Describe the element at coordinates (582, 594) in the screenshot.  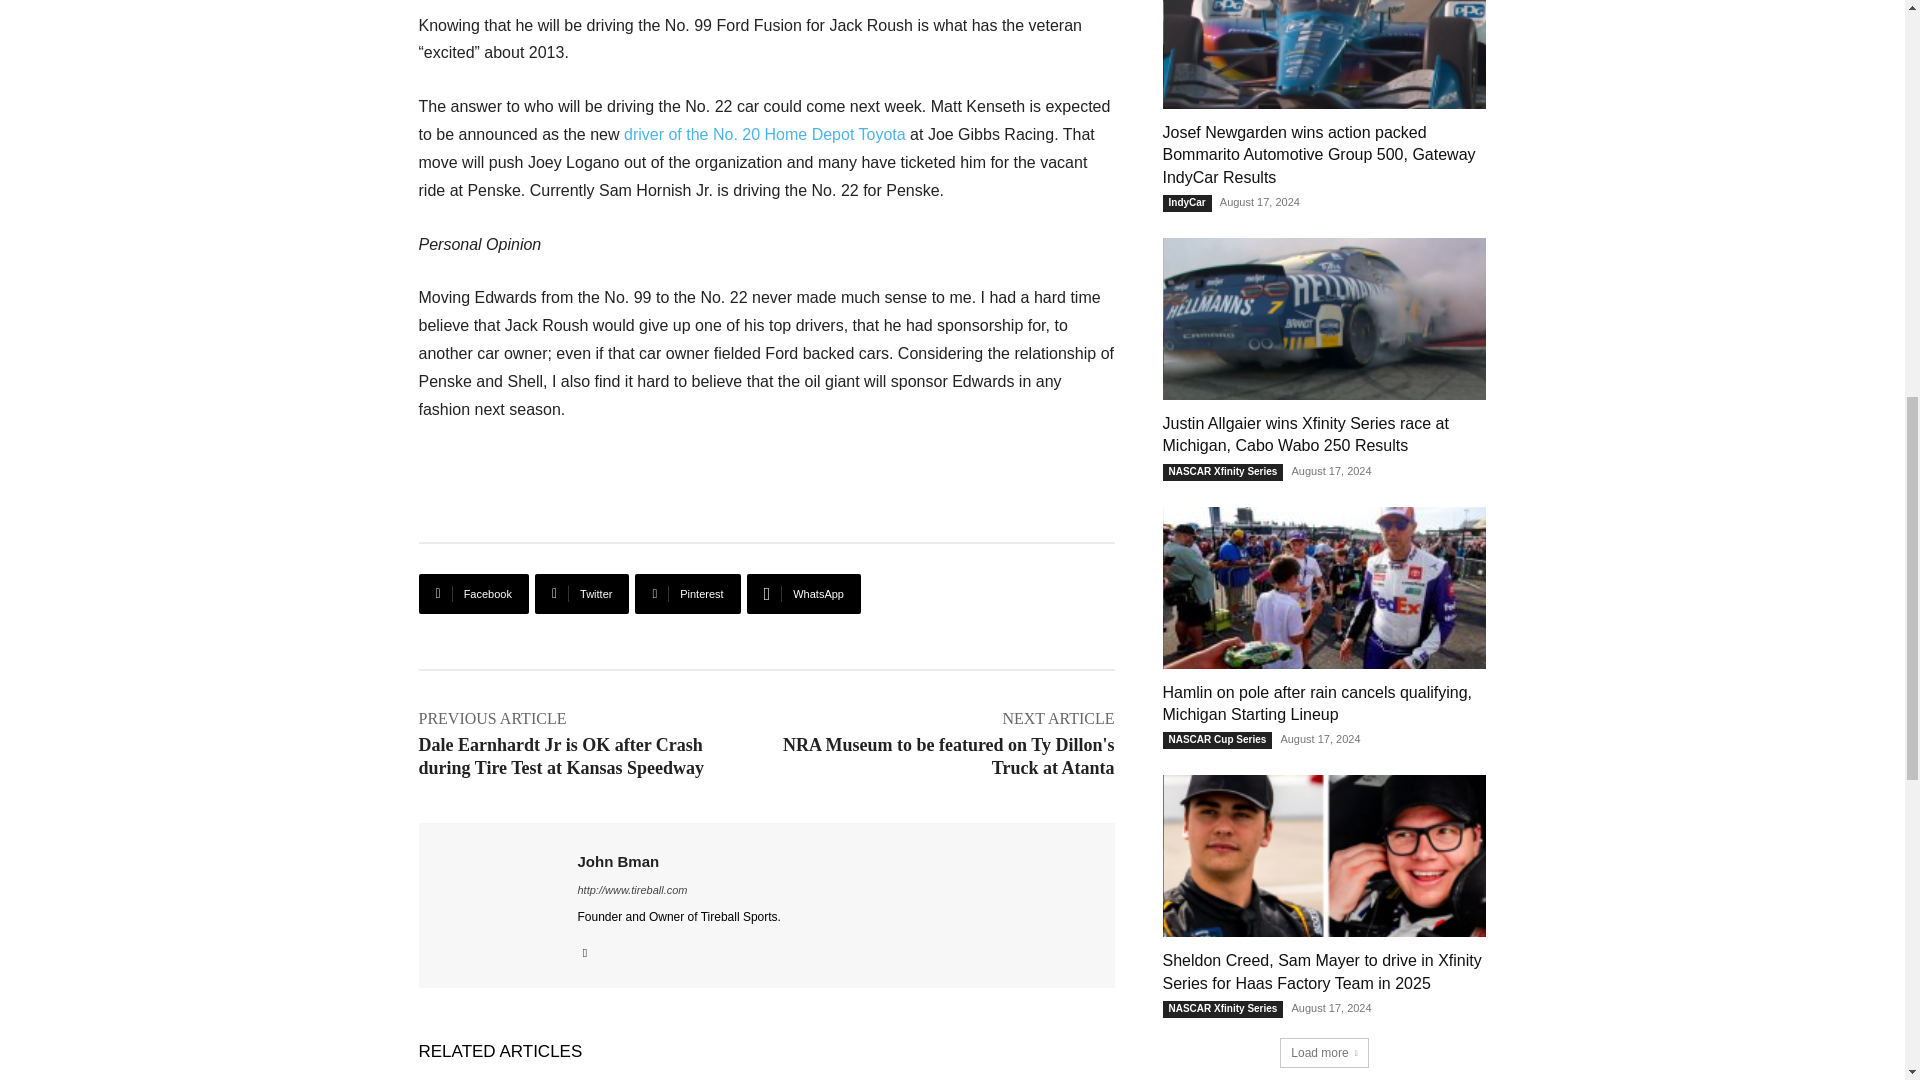
I see `Twitter` at that location.